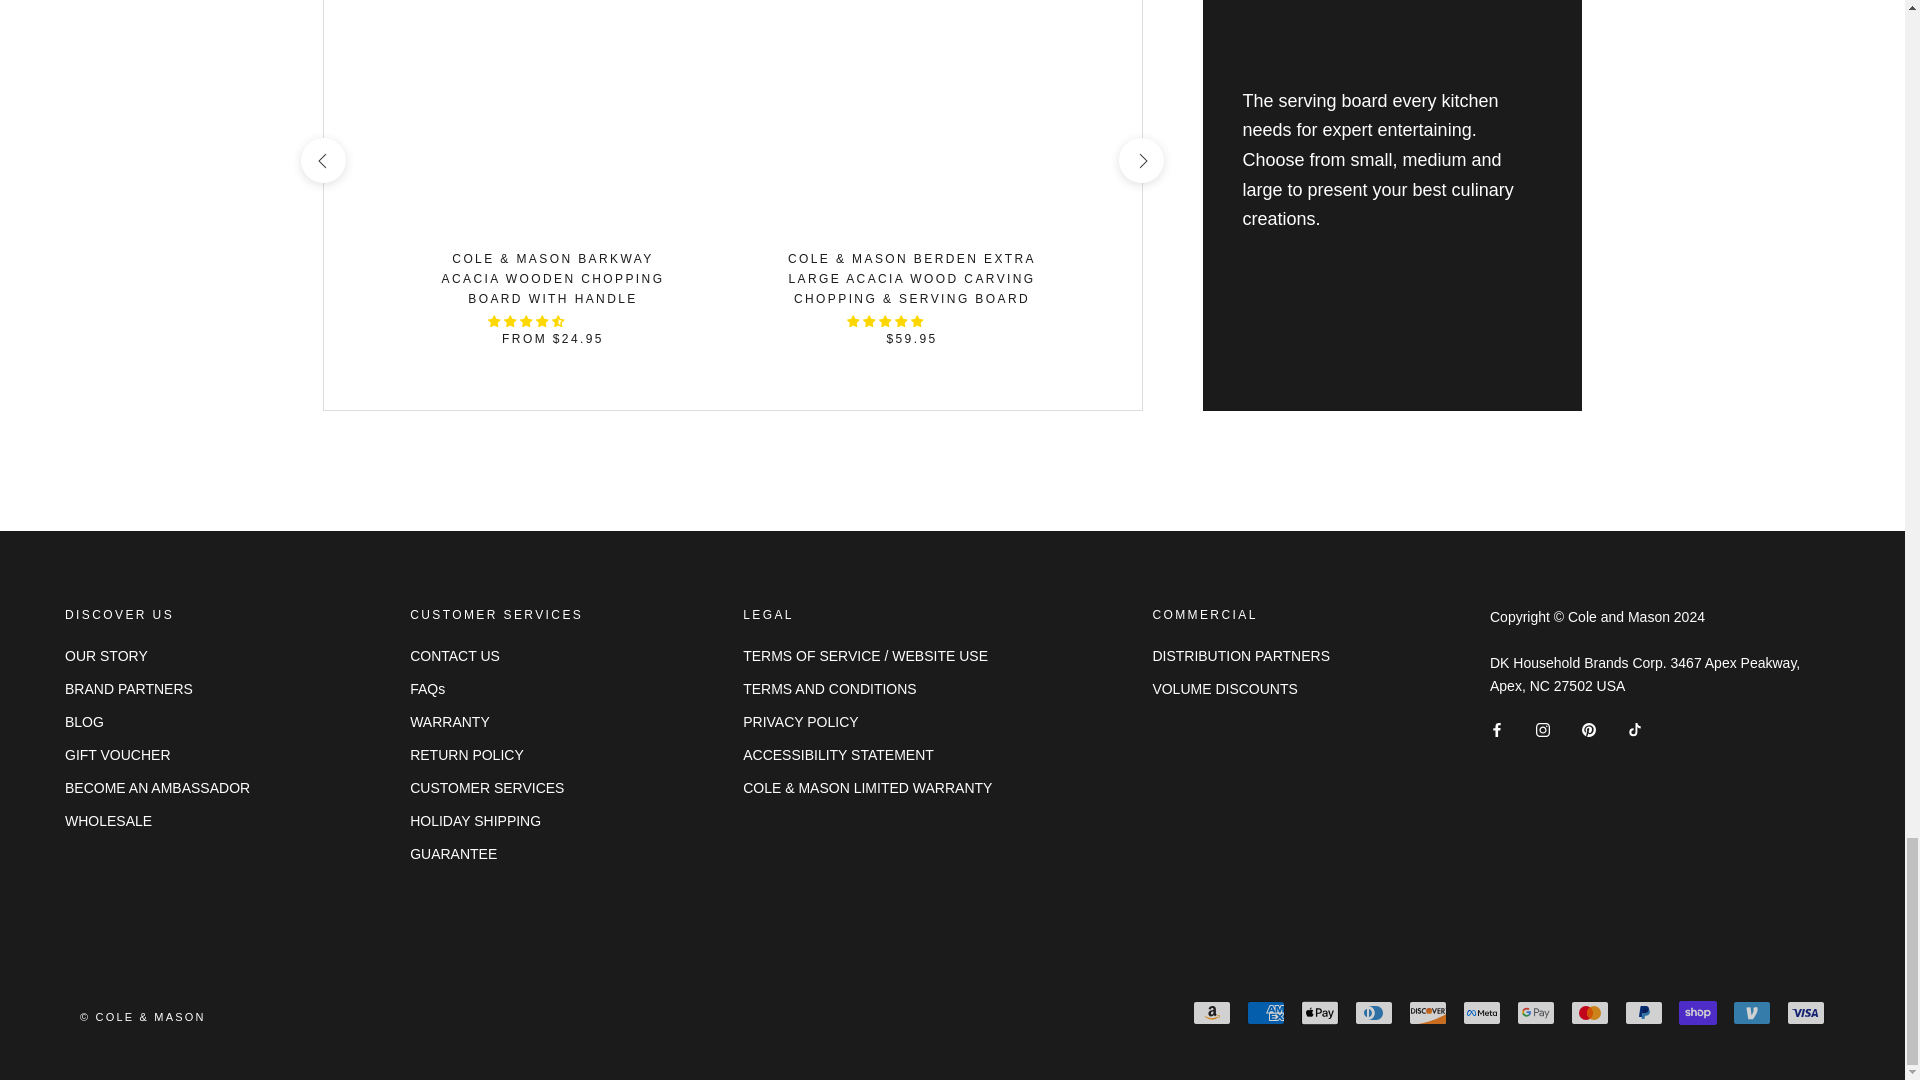  I want to click on Visa, so click(1806, 1012).